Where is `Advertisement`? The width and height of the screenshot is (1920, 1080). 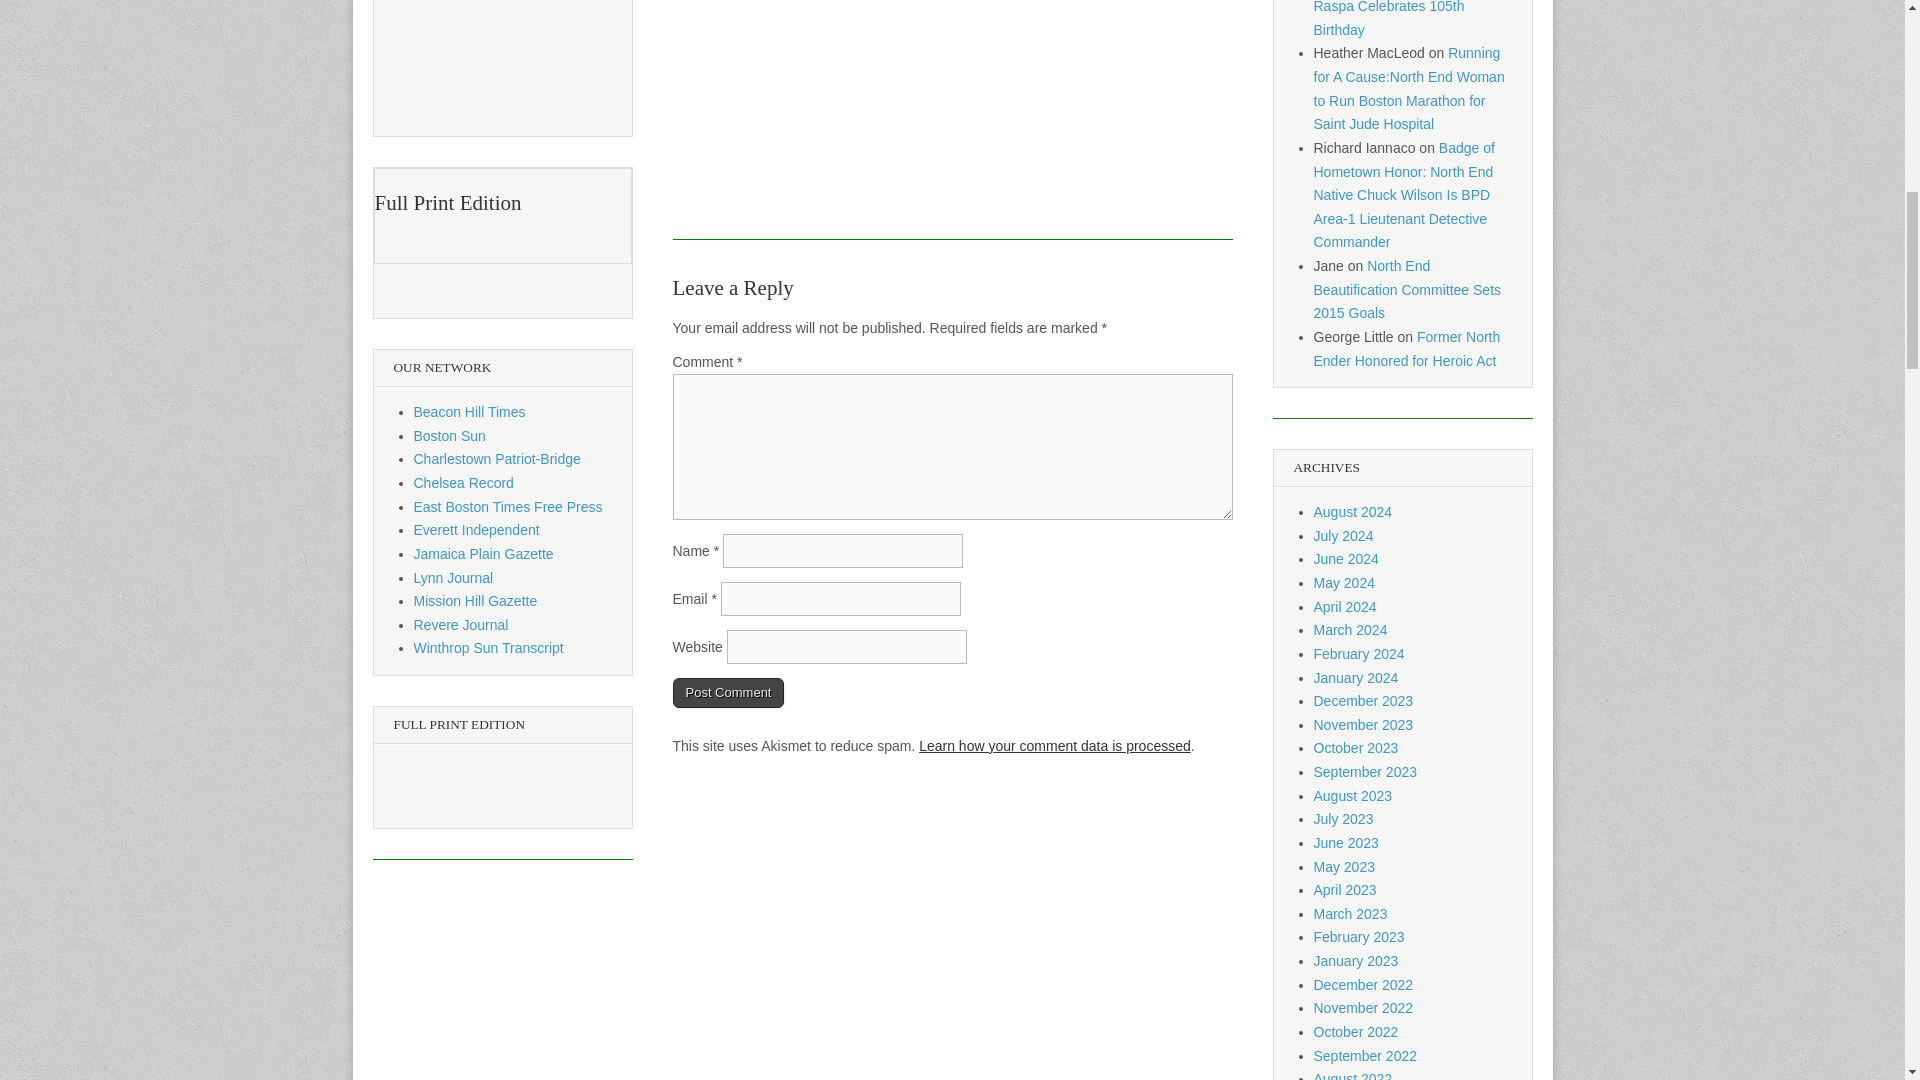
Advertisement is located at coordinates (952, 120).